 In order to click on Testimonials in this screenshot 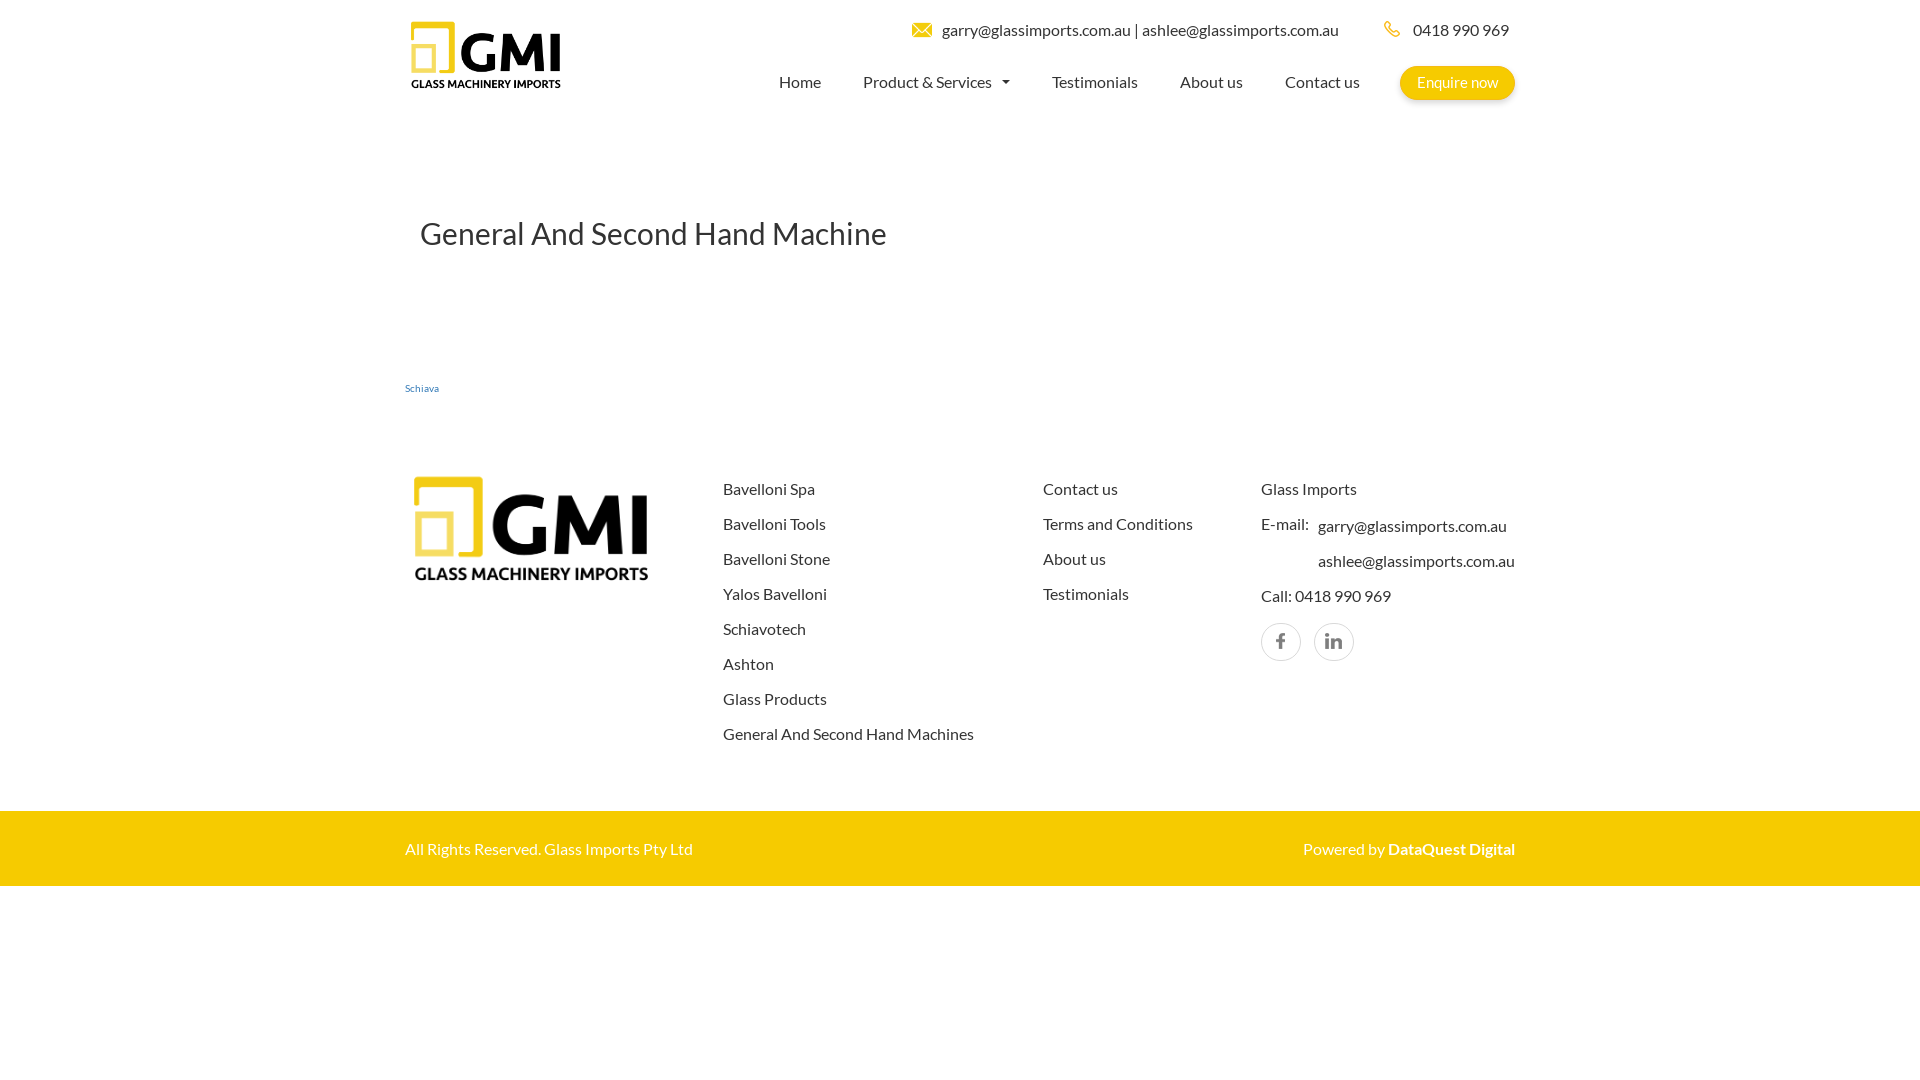, I will do `click(1115, 82)`.